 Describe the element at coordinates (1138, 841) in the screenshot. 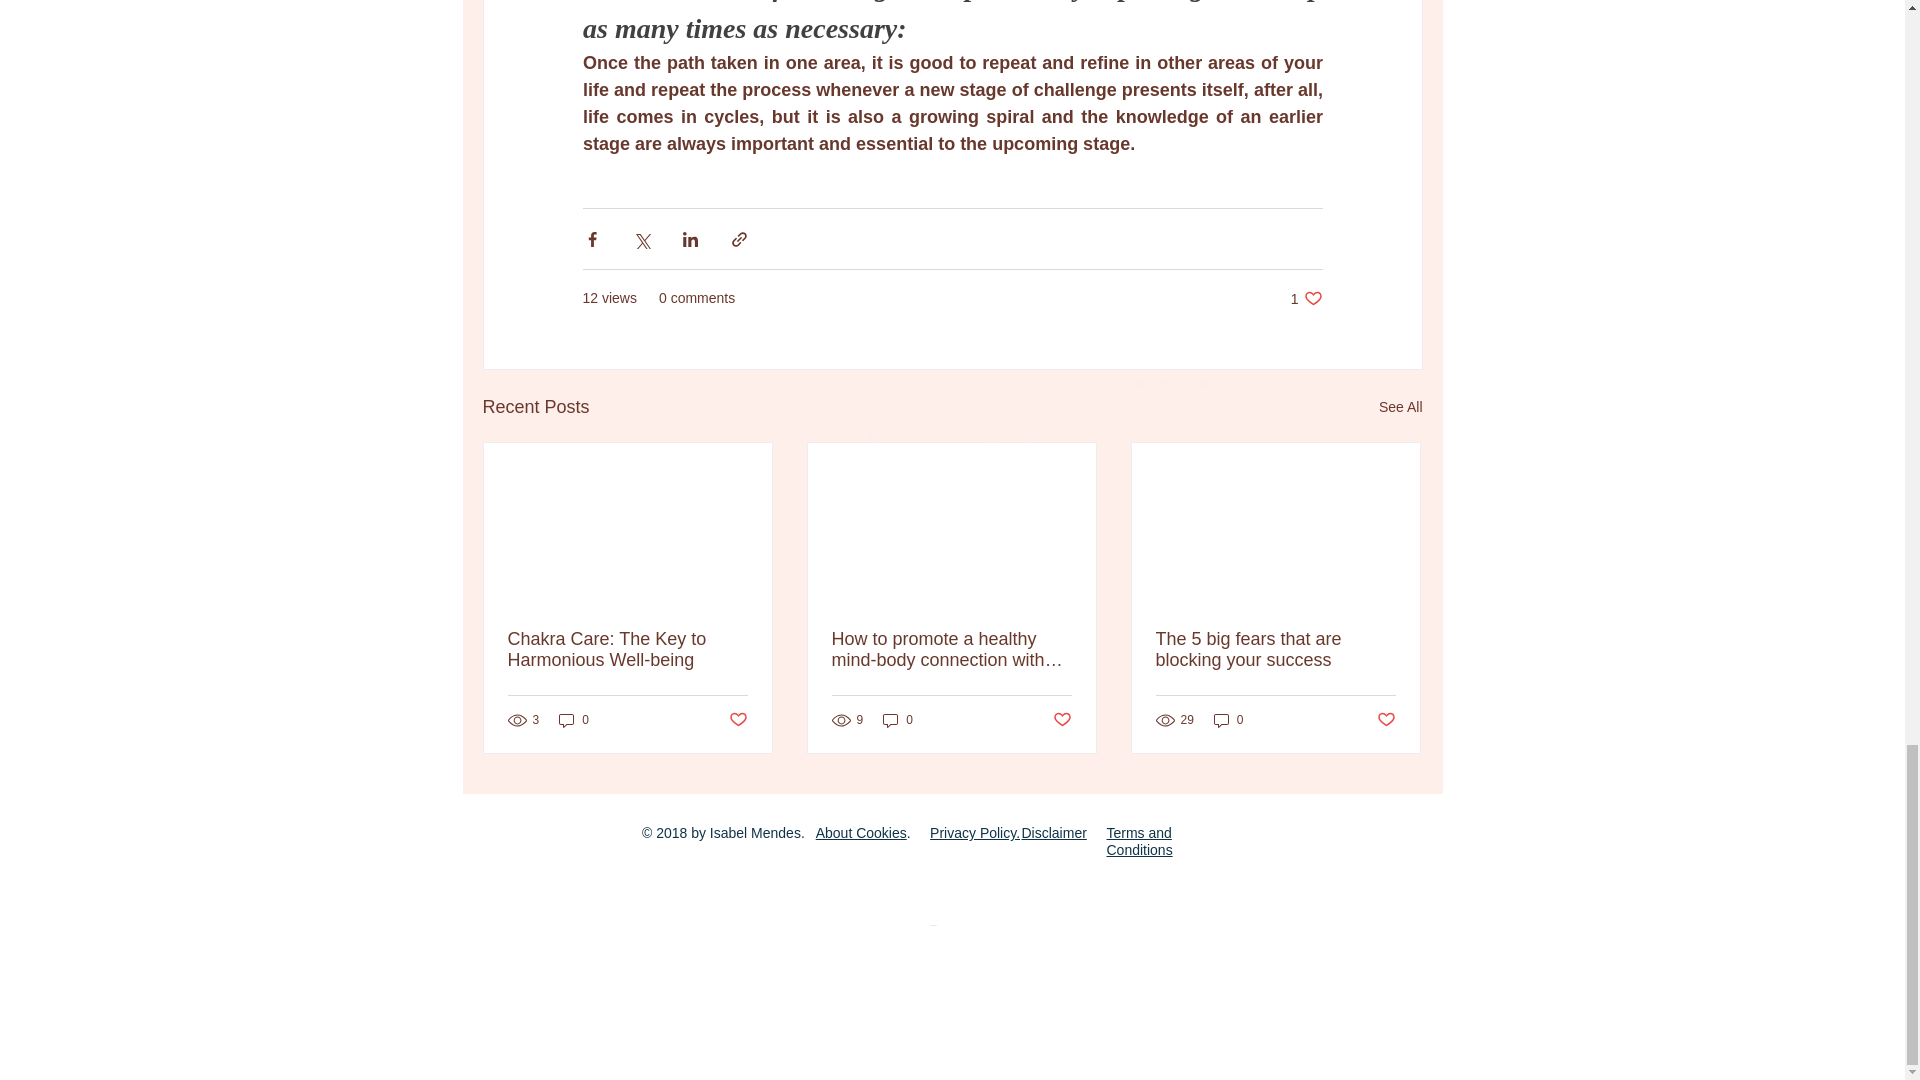

I see `Post not marked as liked` at that location.